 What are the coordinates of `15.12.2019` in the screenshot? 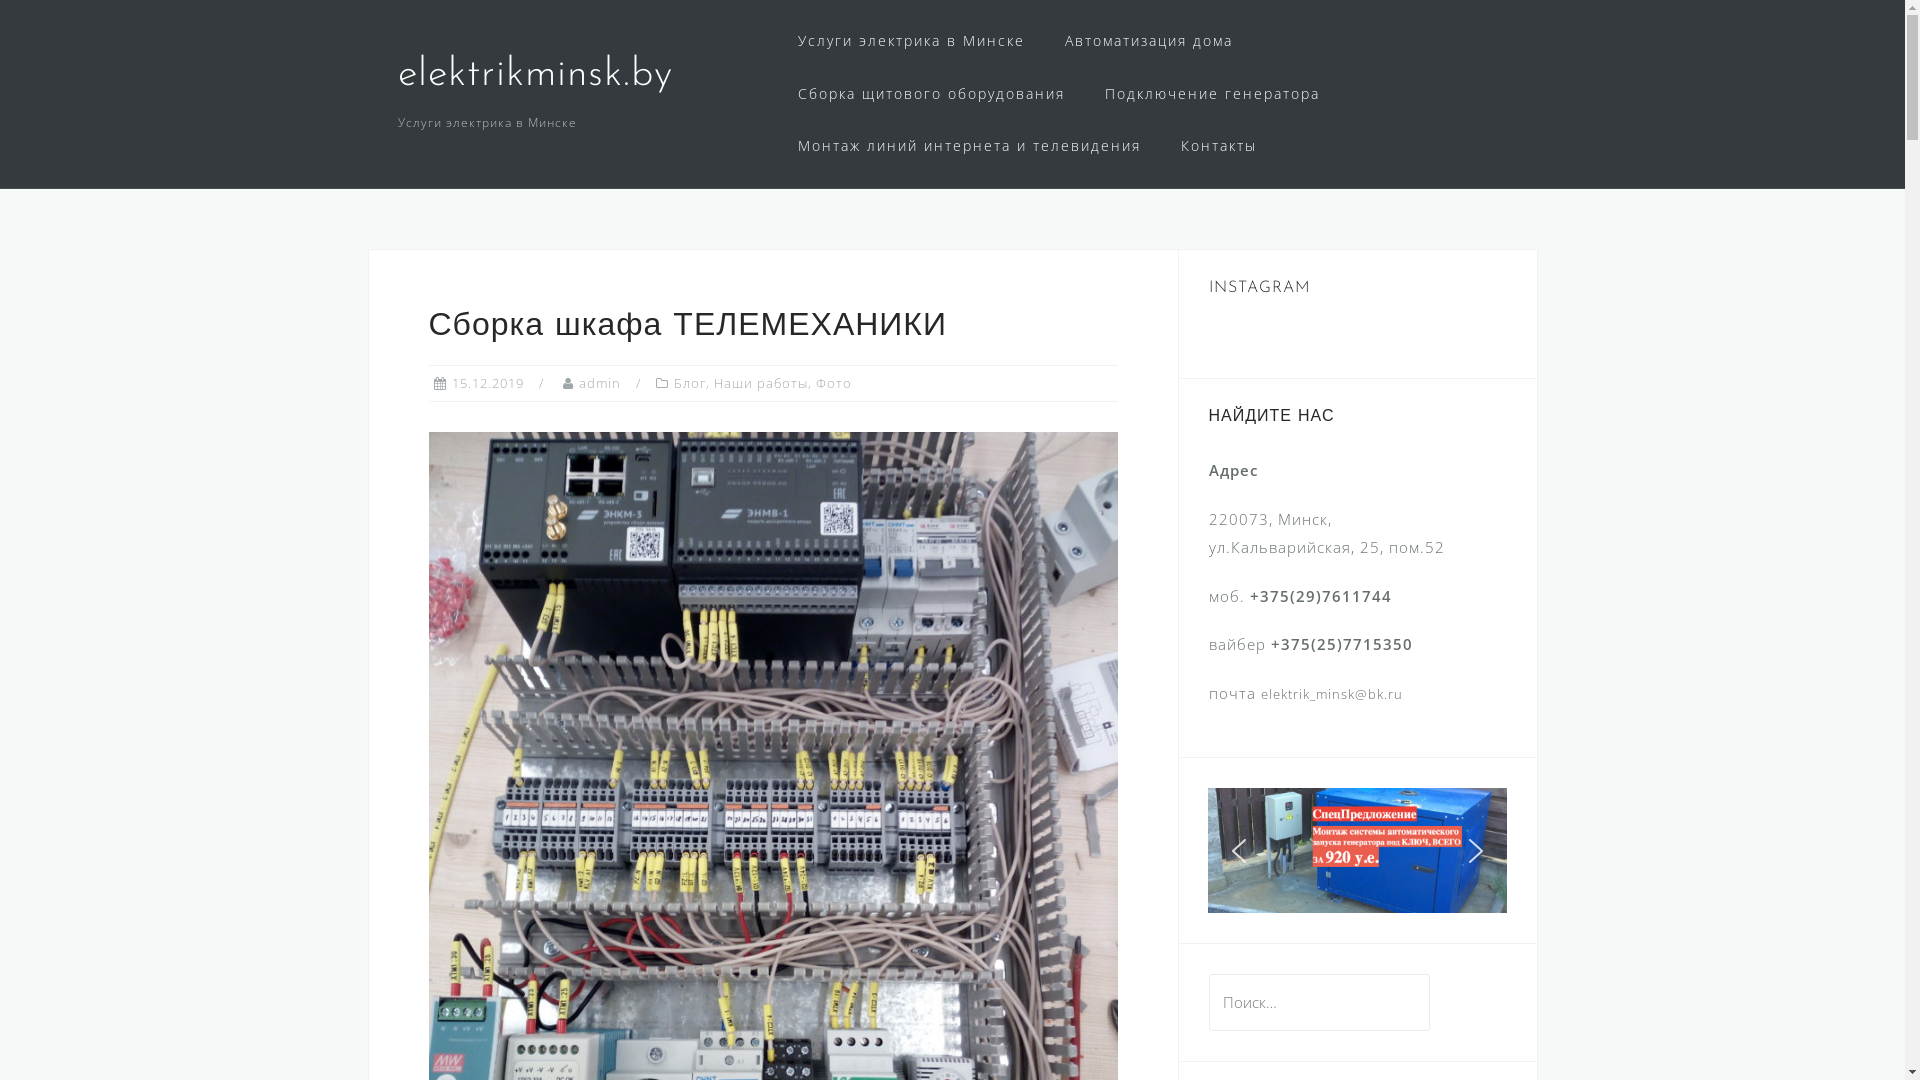 It's located at (488, 382).